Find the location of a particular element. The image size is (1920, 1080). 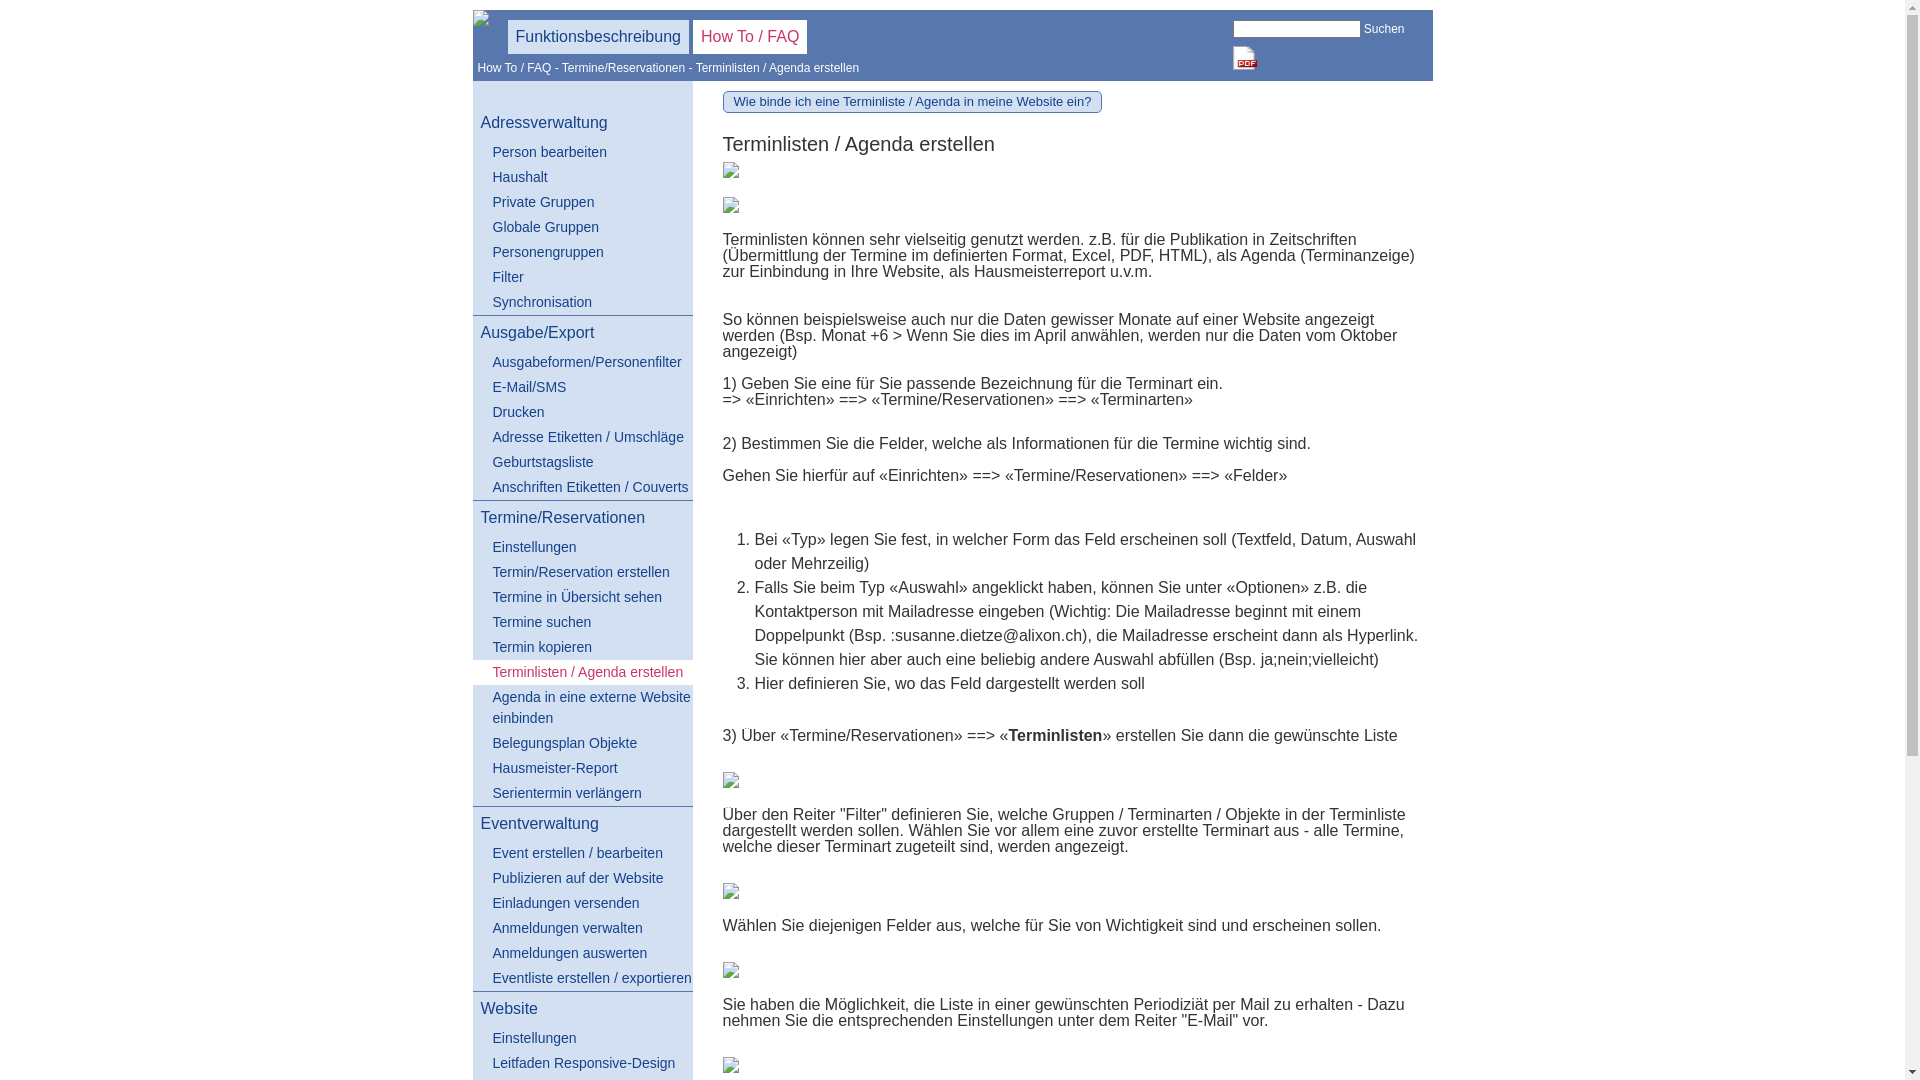

Terminlisten / Agenda erstellen is located at coordinates (778, 68).